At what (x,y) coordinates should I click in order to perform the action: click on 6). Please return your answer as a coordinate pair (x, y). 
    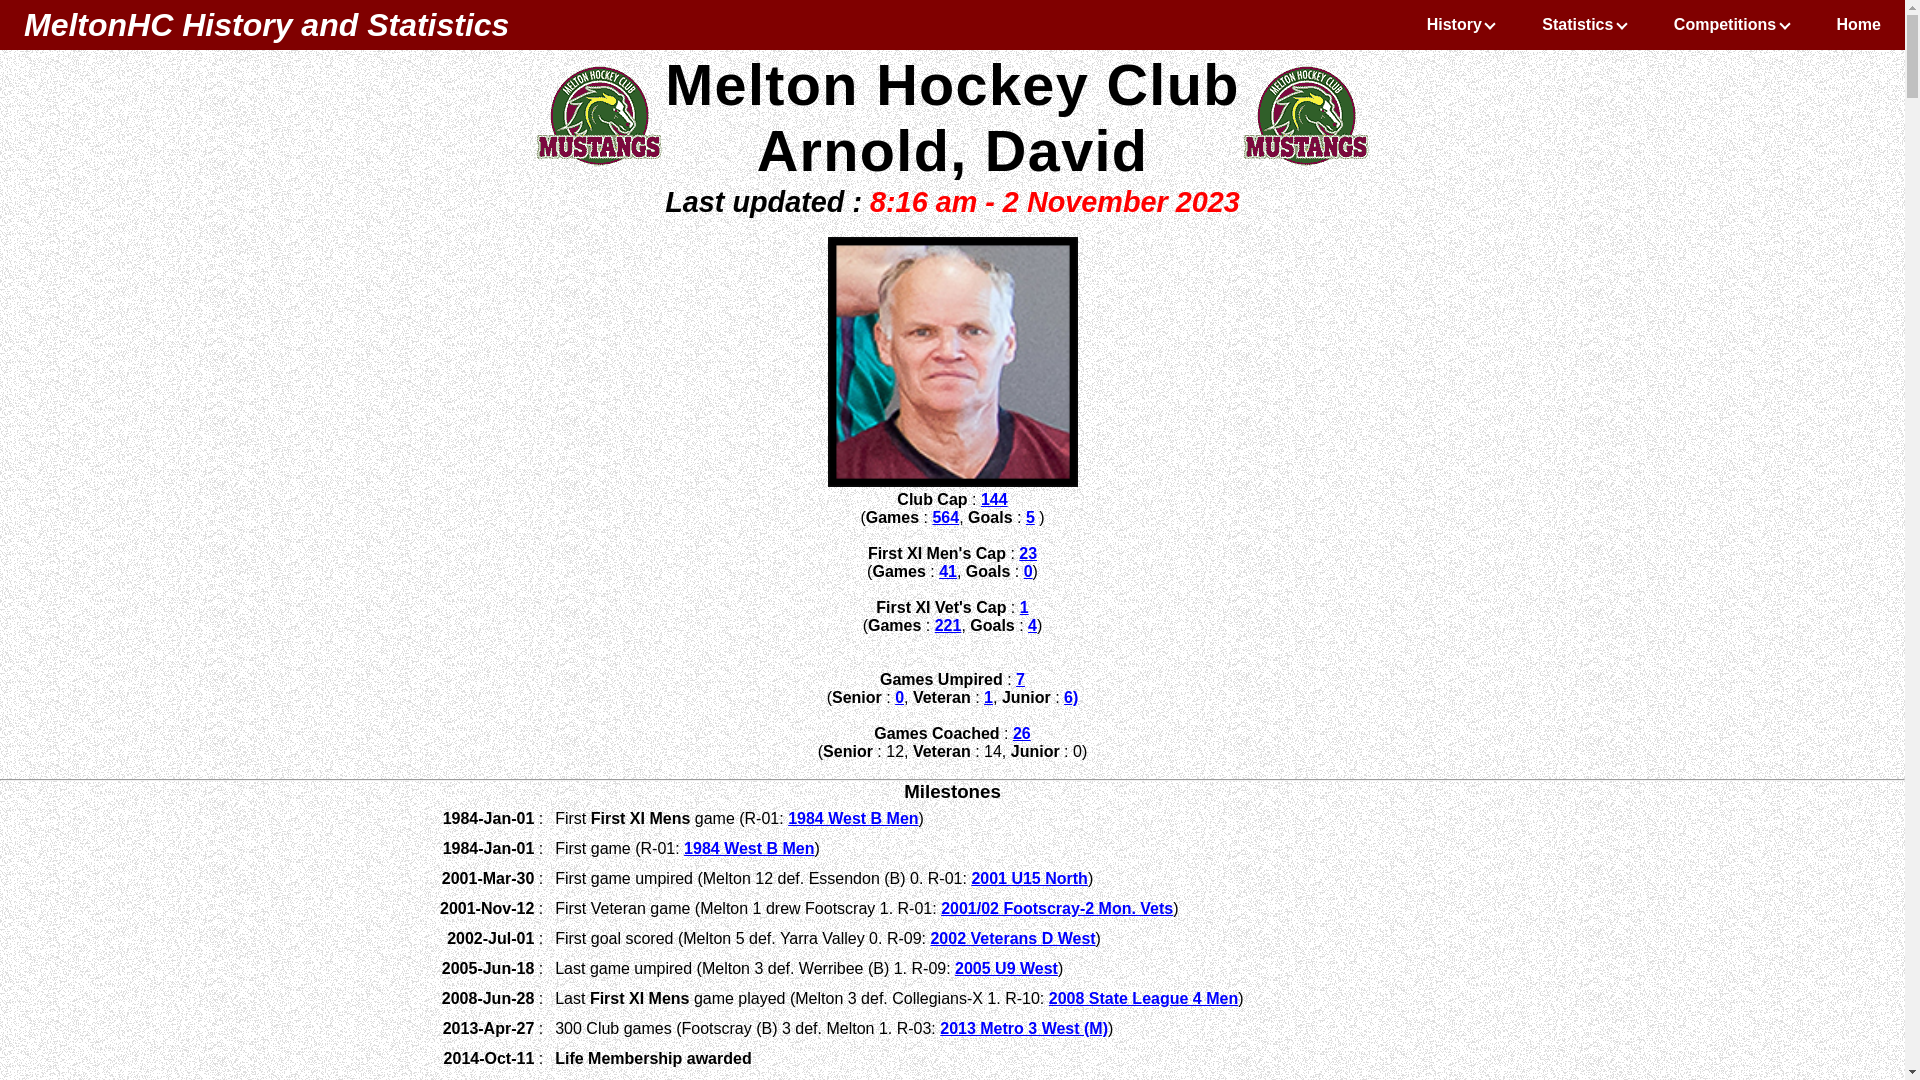
    Looking at the image, I should click on (1071, 698).